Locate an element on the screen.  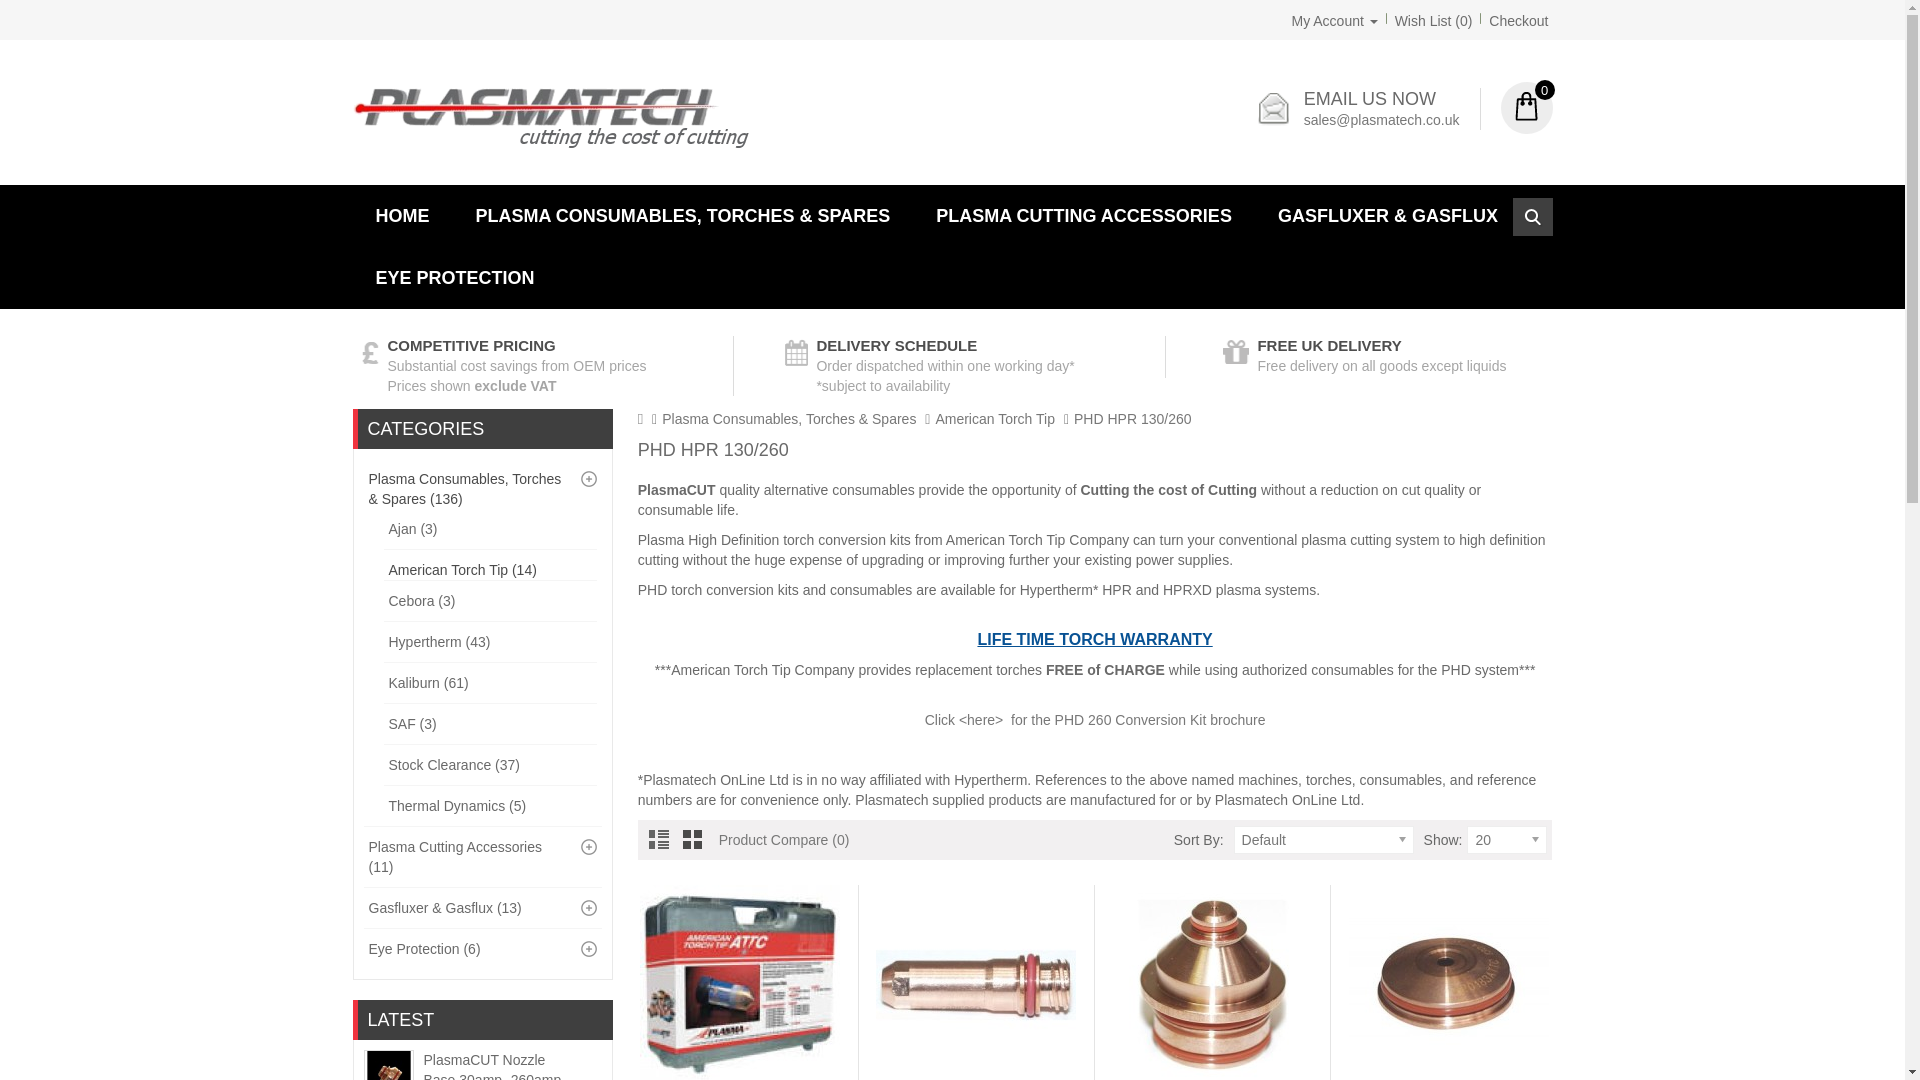
Plasmatech OnLine Ltd. is located at coordinates (550, 117).